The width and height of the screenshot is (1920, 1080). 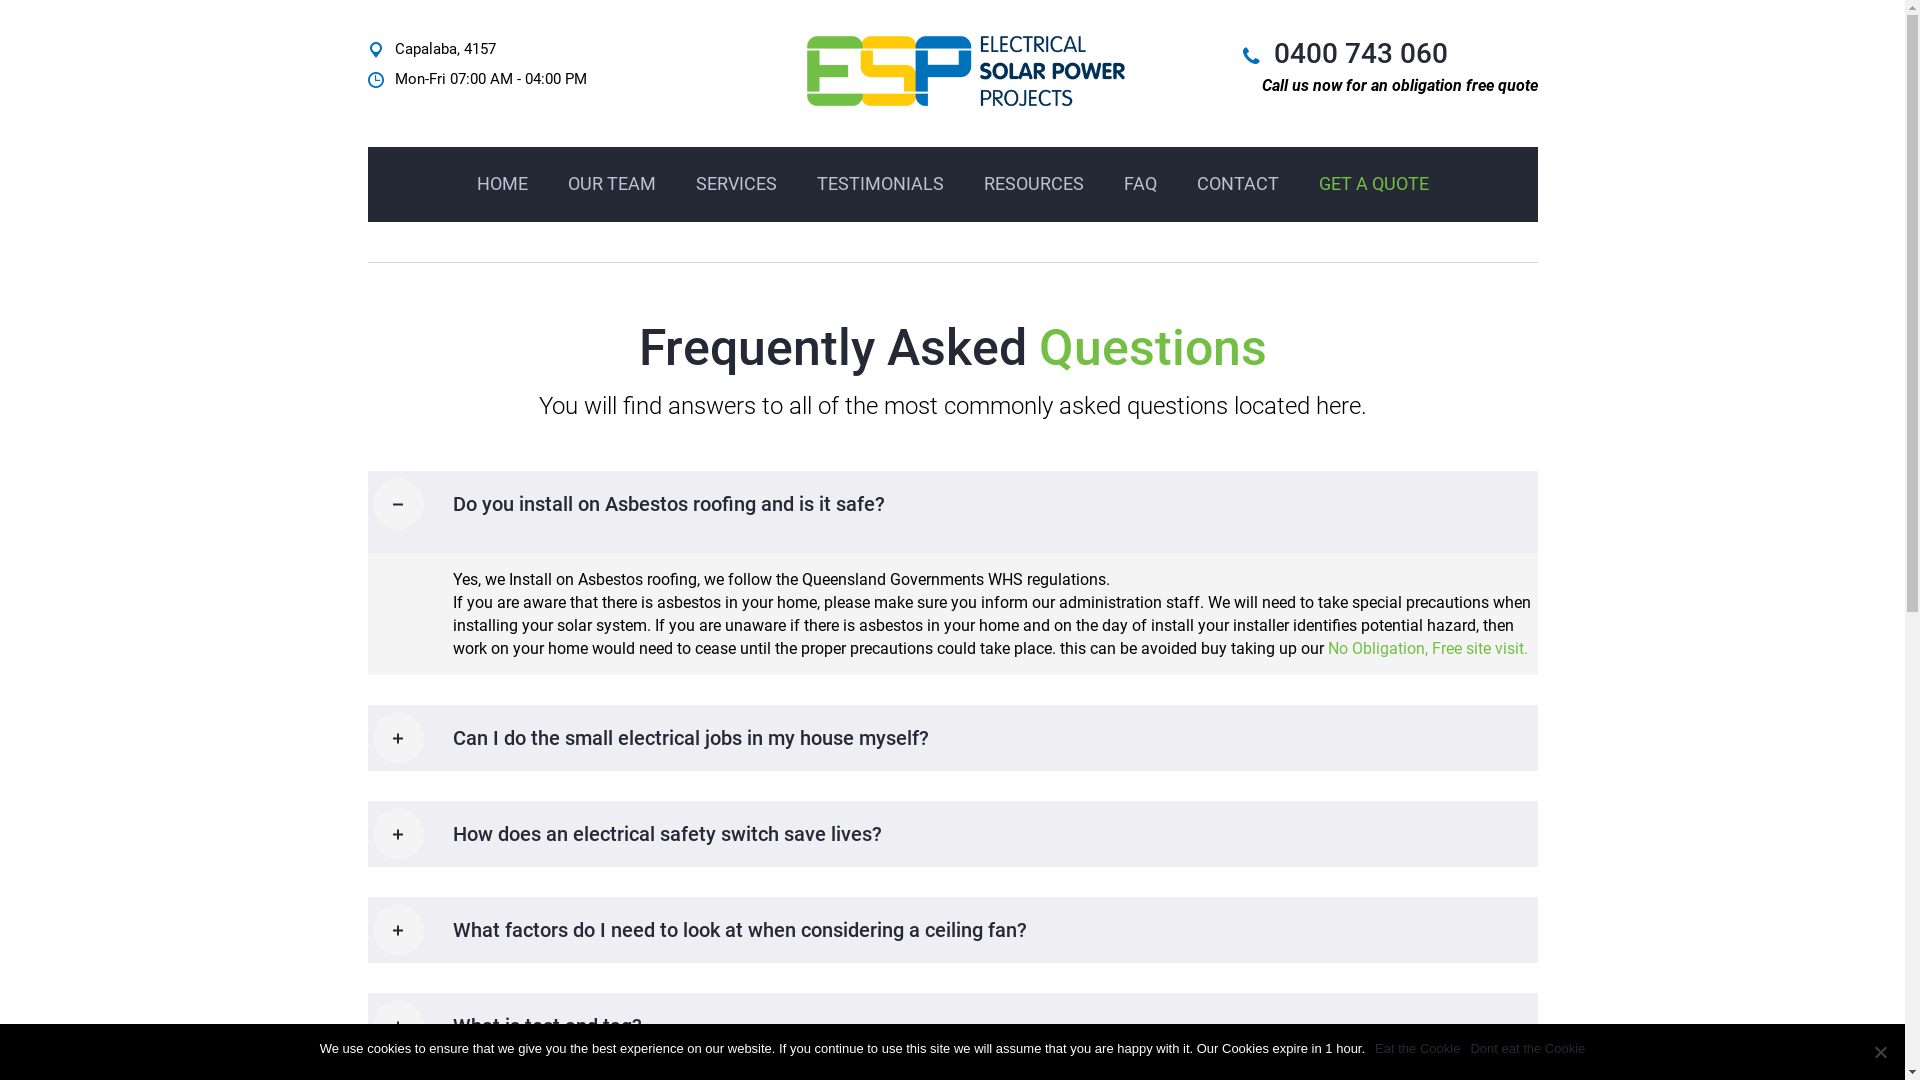 I want to click on Dont eat the Cookie, so click(x=1528, y=1049).